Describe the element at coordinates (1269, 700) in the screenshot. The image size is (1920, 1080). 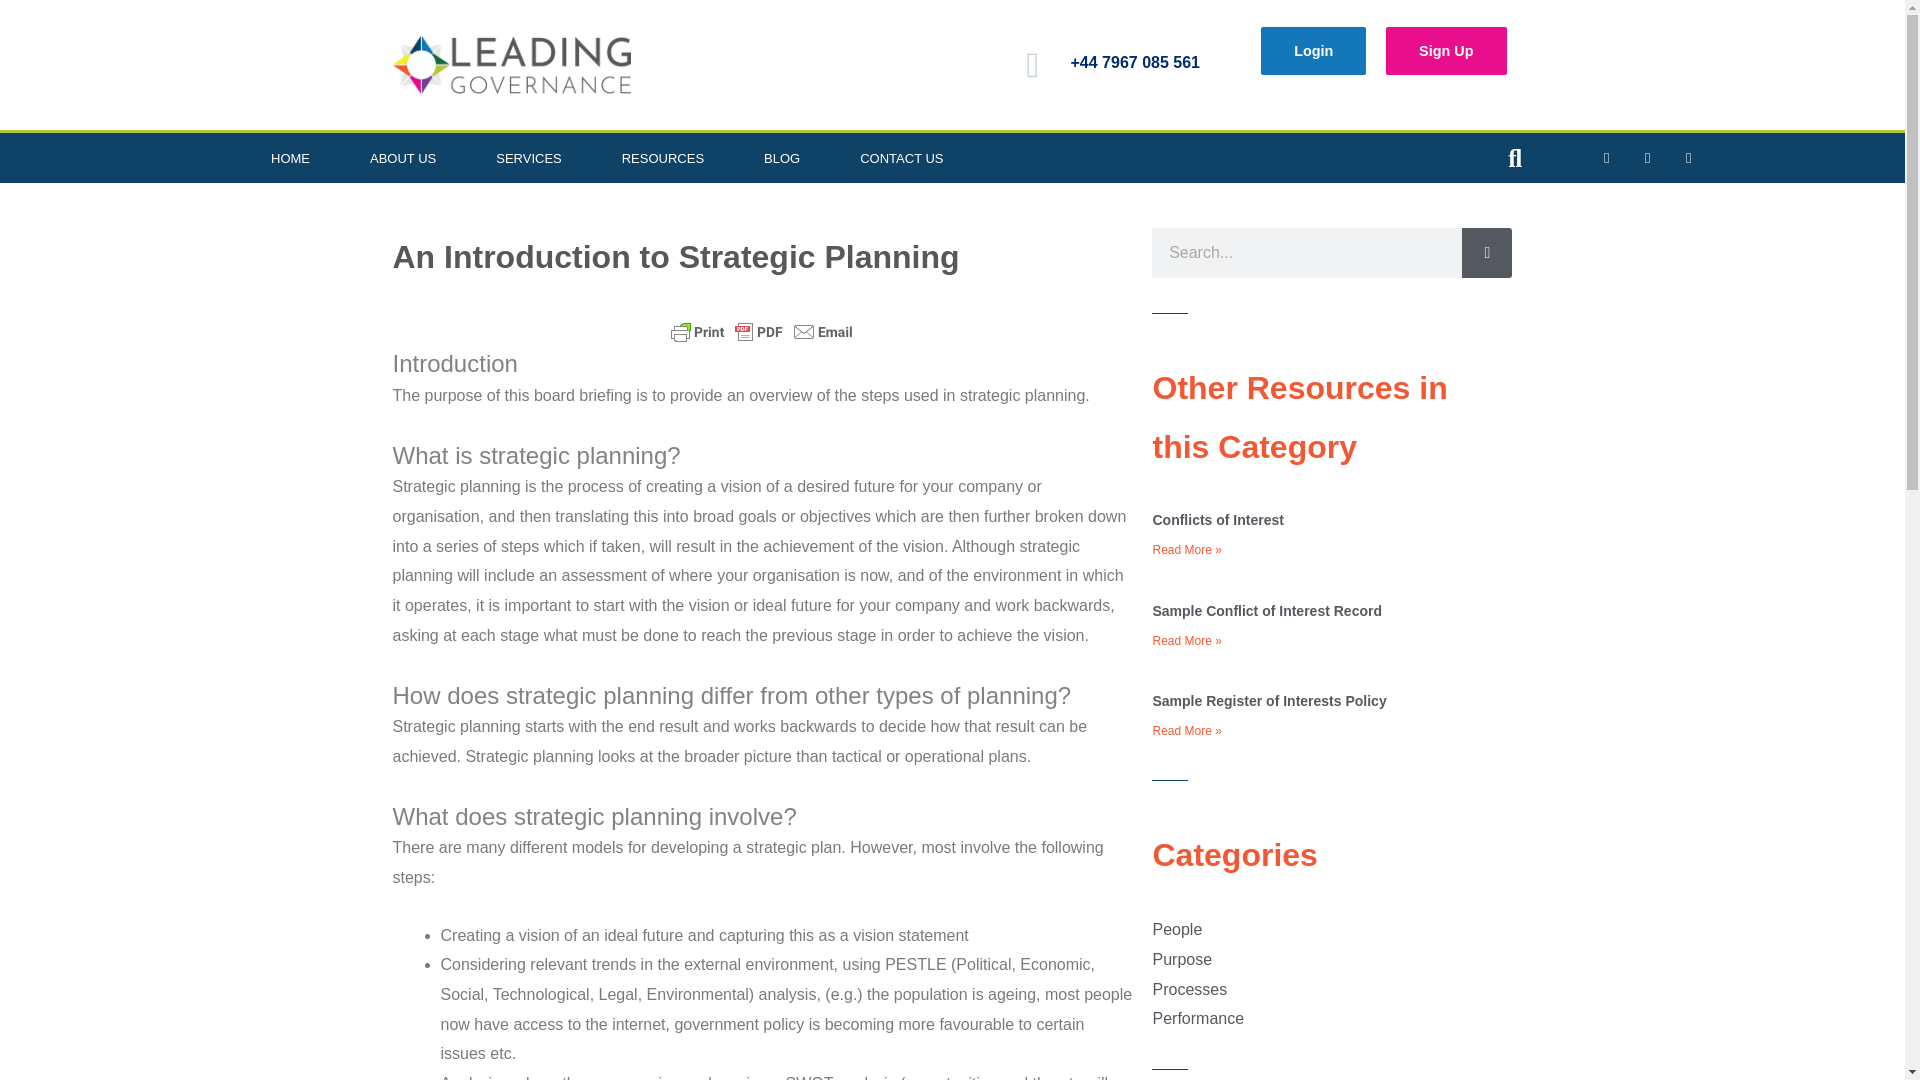
I see `Sample Register of Interests Policy` at that location.